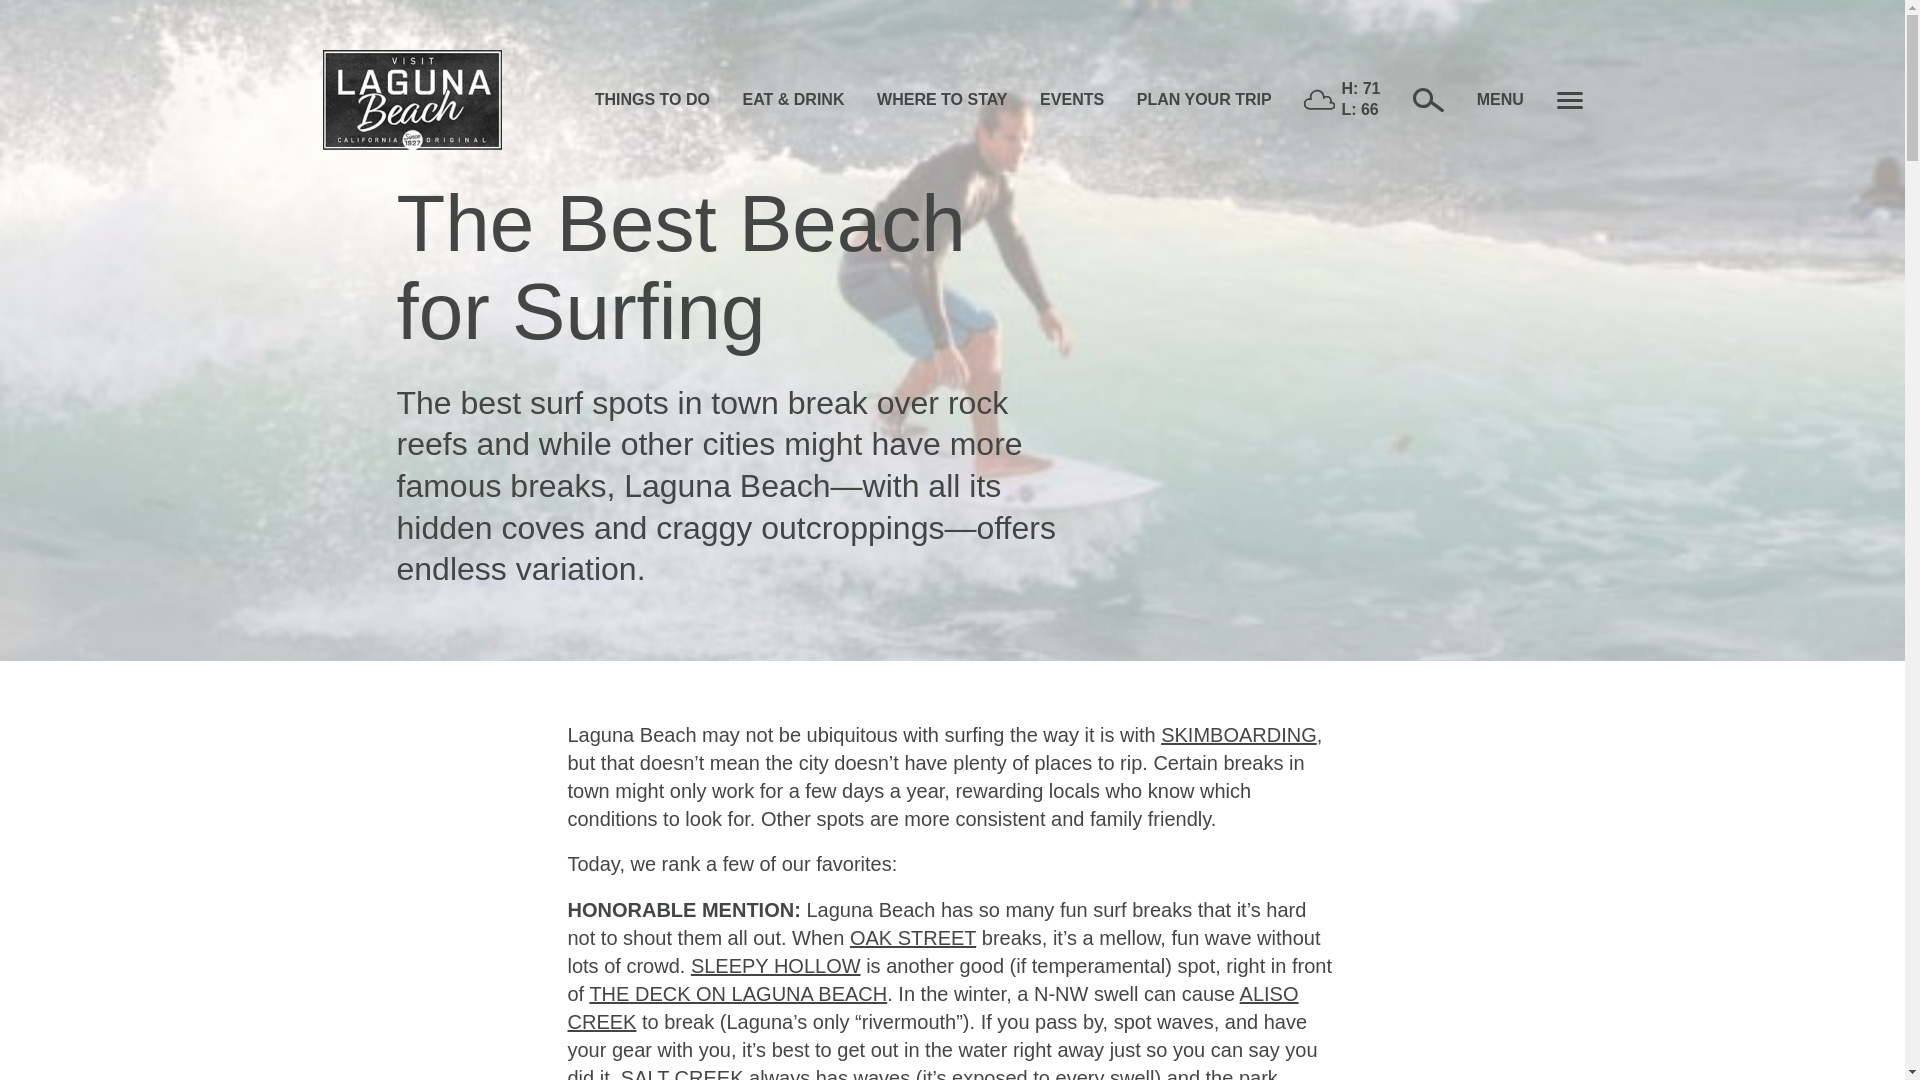 The height and width of the screenshot is (1080, 1920). What do you see at coordinates (652, 100) in the screenshot?
I see `THINGS TO DO` at bounding box center [652, 100].